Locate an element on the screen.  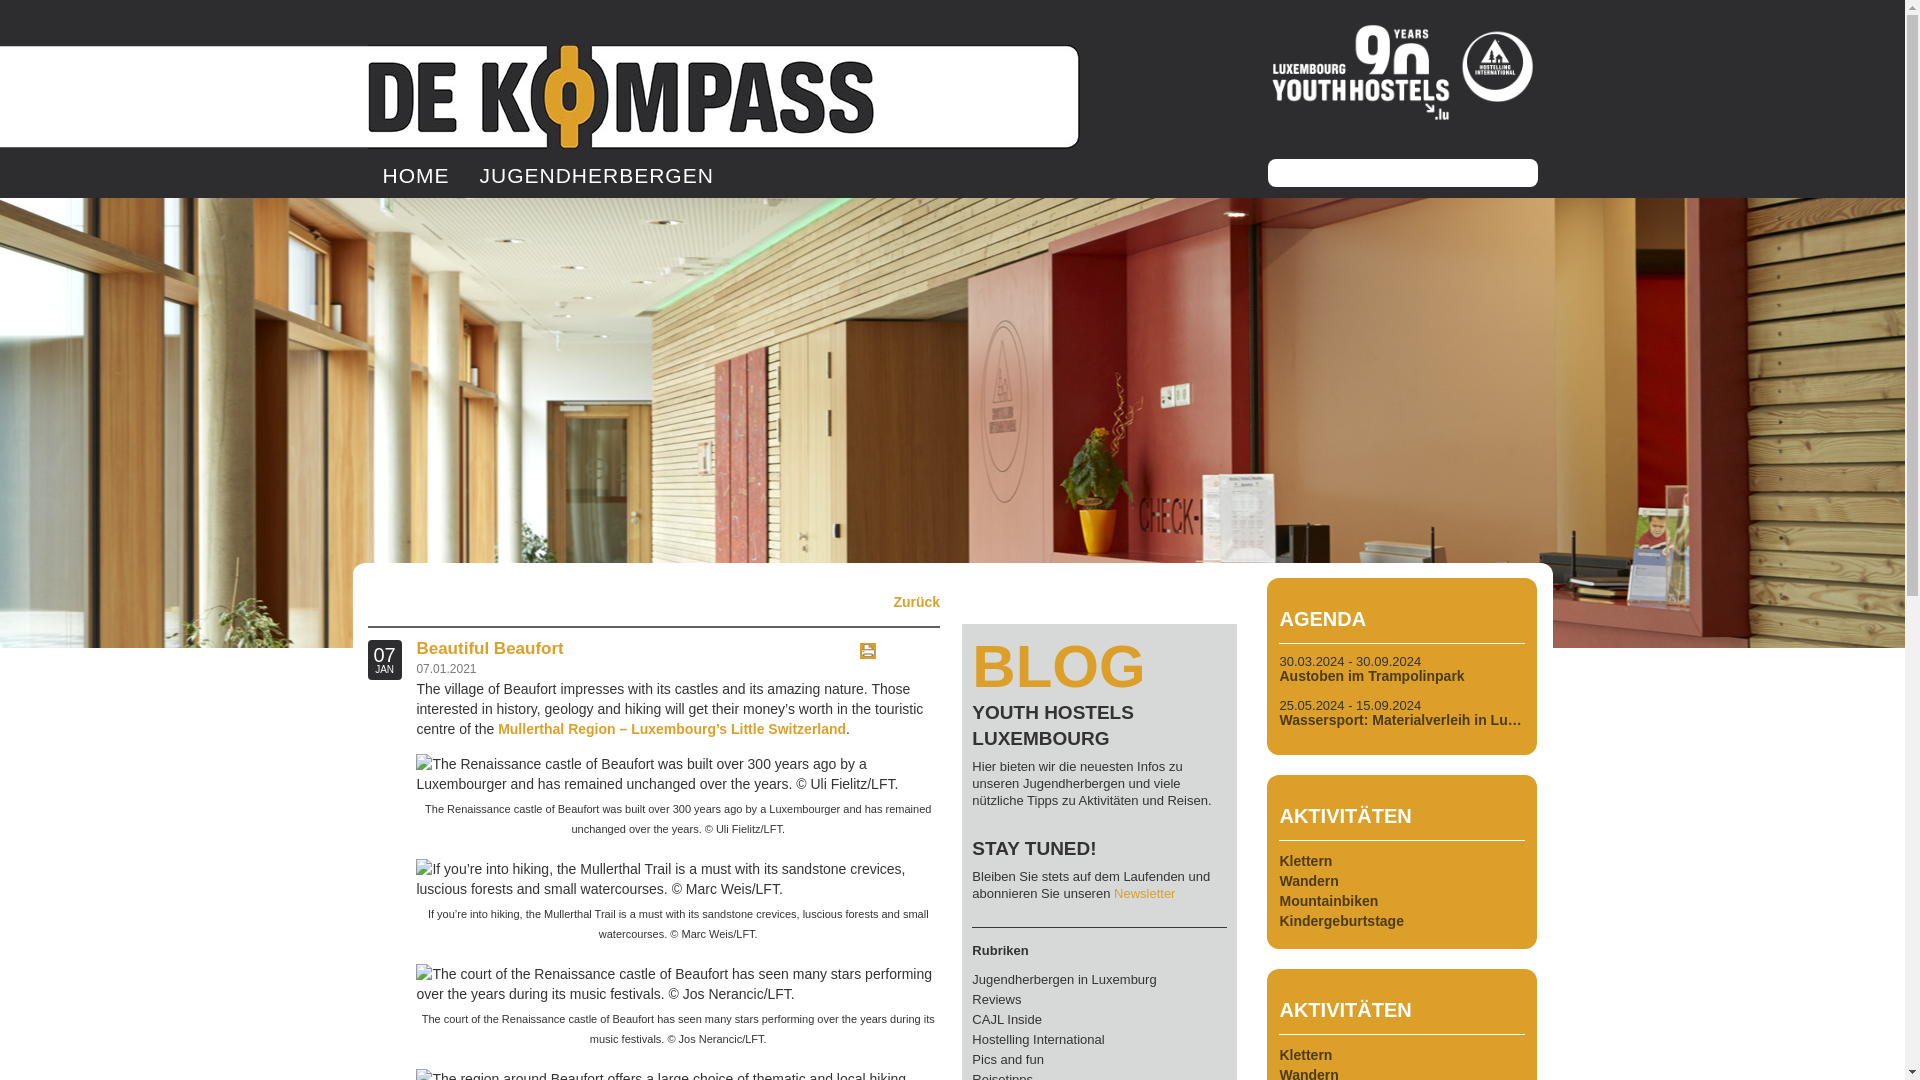
JUGENDHERBERGEN is located at coordinates (596, 173).